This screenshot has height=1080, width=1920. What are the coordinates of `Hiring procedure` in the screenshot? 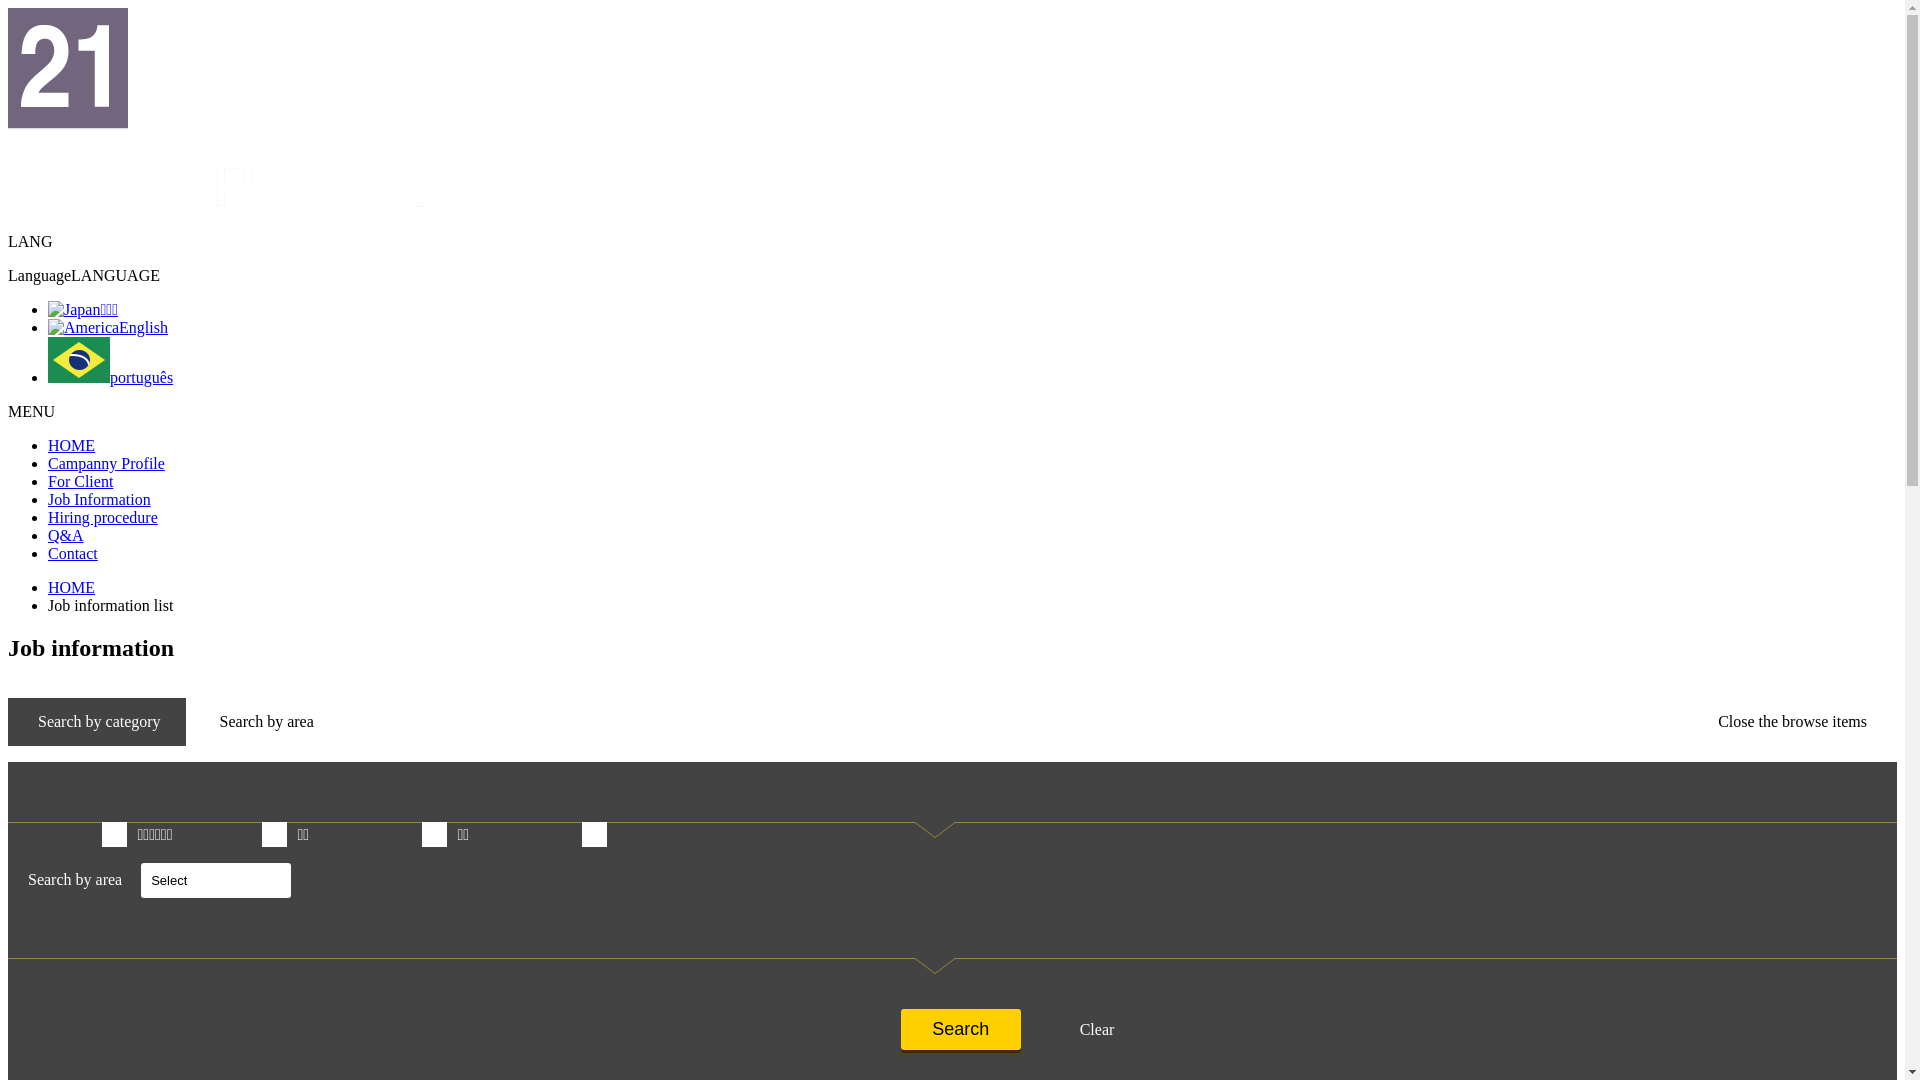 It's located at (103, 517).